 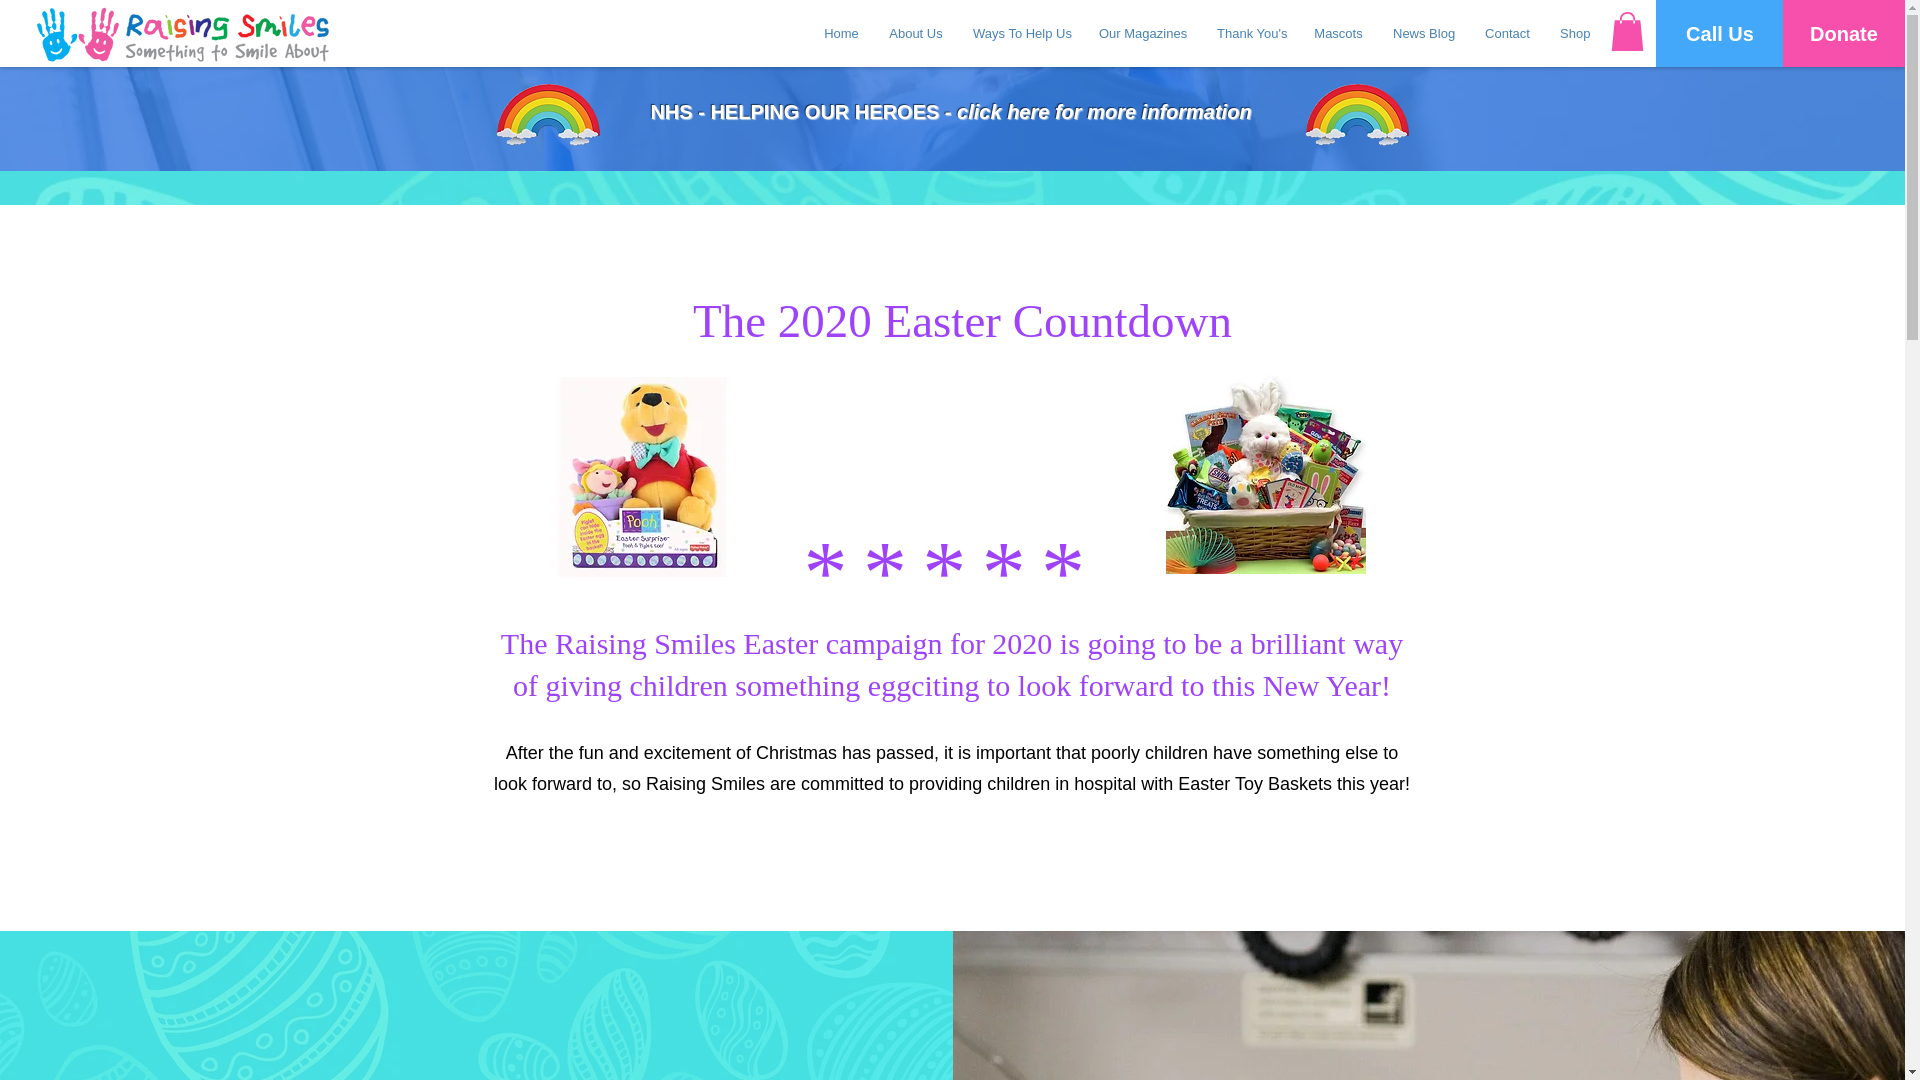 I want to click on Our Magazines, so click(x=1142, y=34).